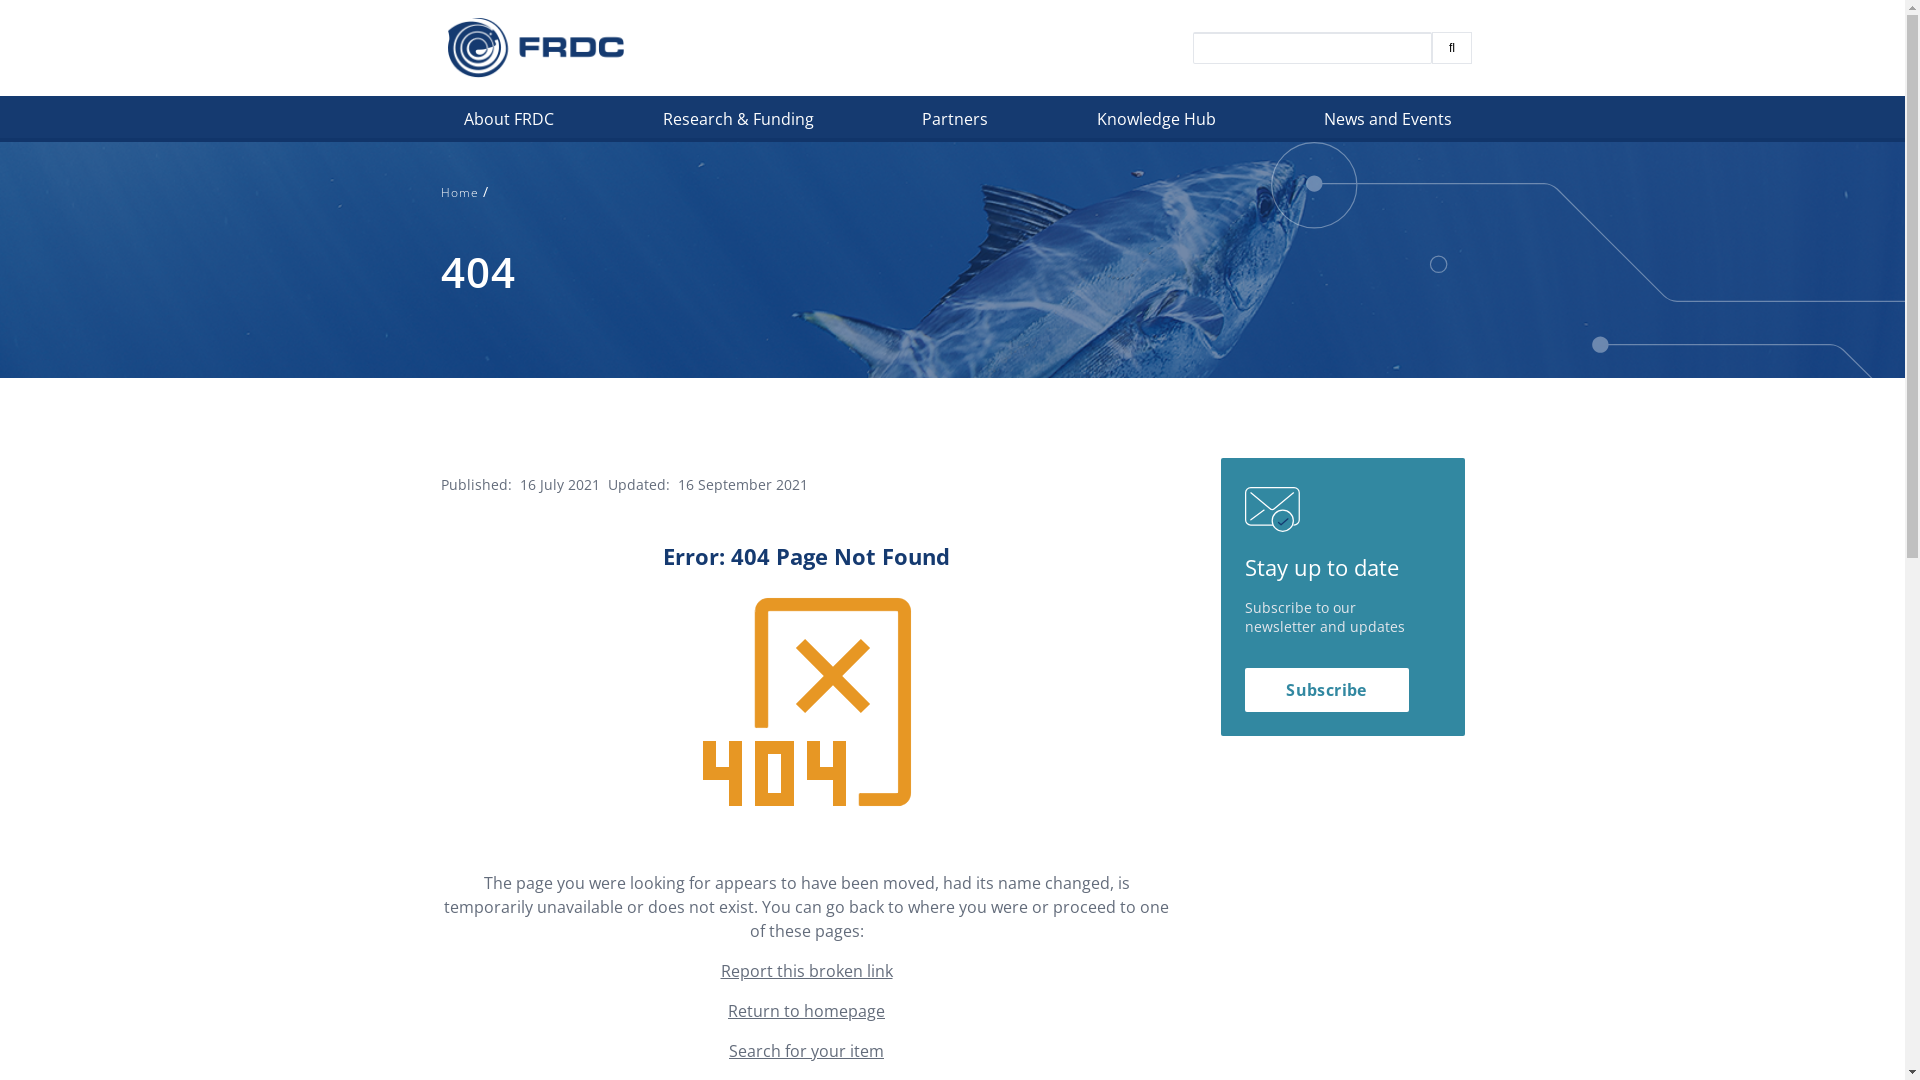 The width and height of the screenshot is (1920, 1080). I want to click on News and Events, so click(1390, 124).